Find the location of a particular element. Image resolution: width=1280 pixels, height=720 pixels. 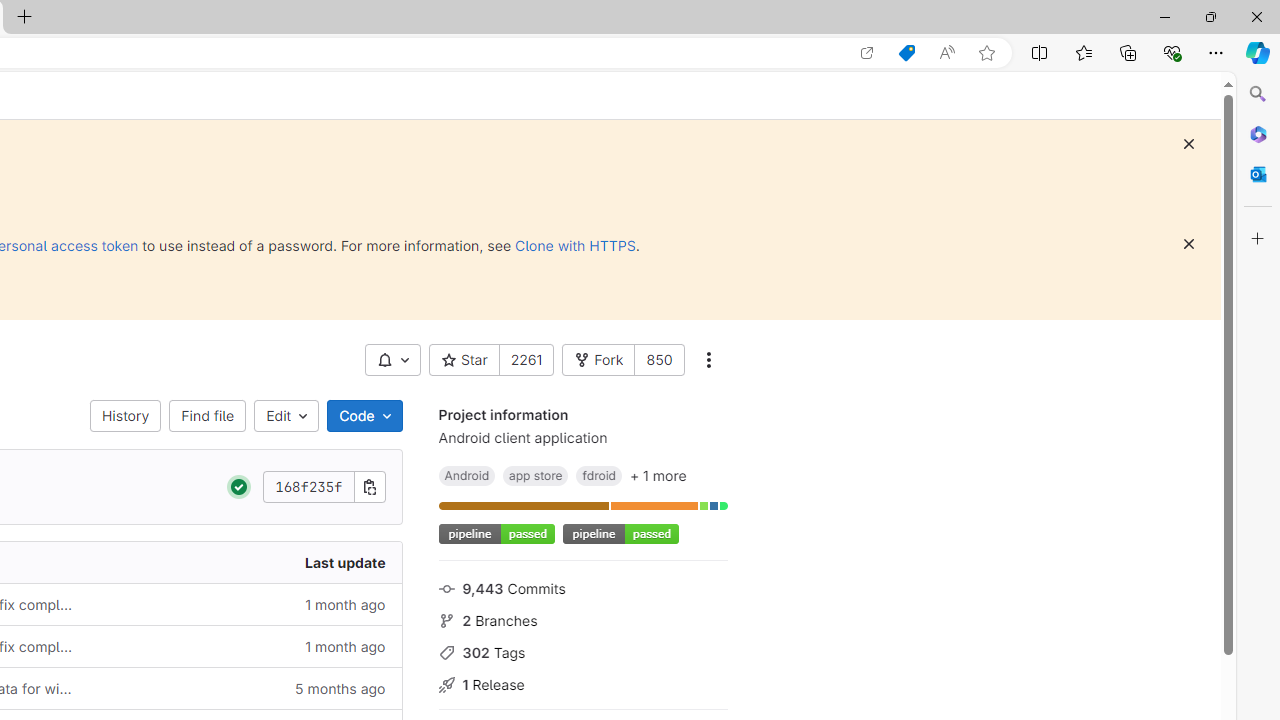

850 is located at coordinates (658, 360).